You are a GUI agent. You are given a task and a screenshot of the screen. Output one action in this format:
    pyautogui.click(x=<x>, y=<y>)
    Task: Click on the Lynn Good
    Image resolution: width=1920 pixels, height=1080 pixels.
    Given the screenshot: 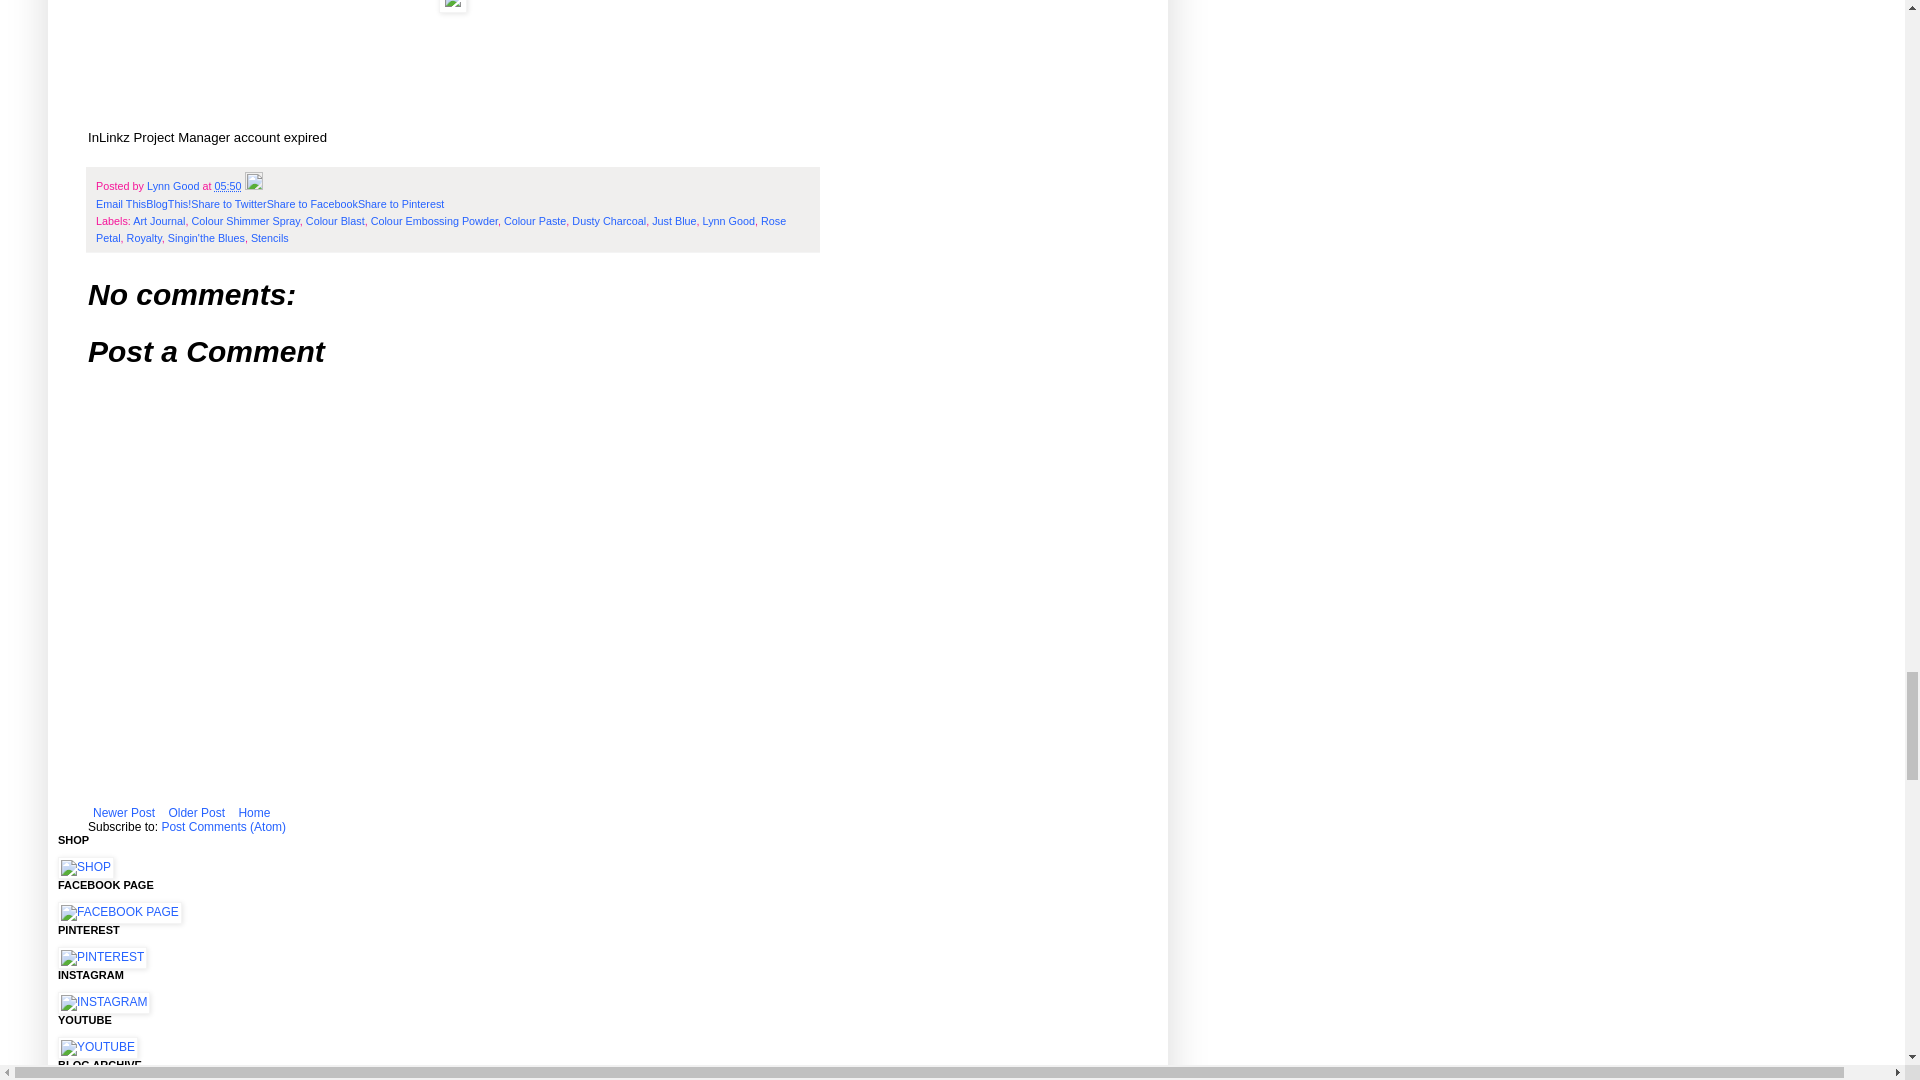 What is the action you would take?
    pyautogui.click(x=728, y=220)
    